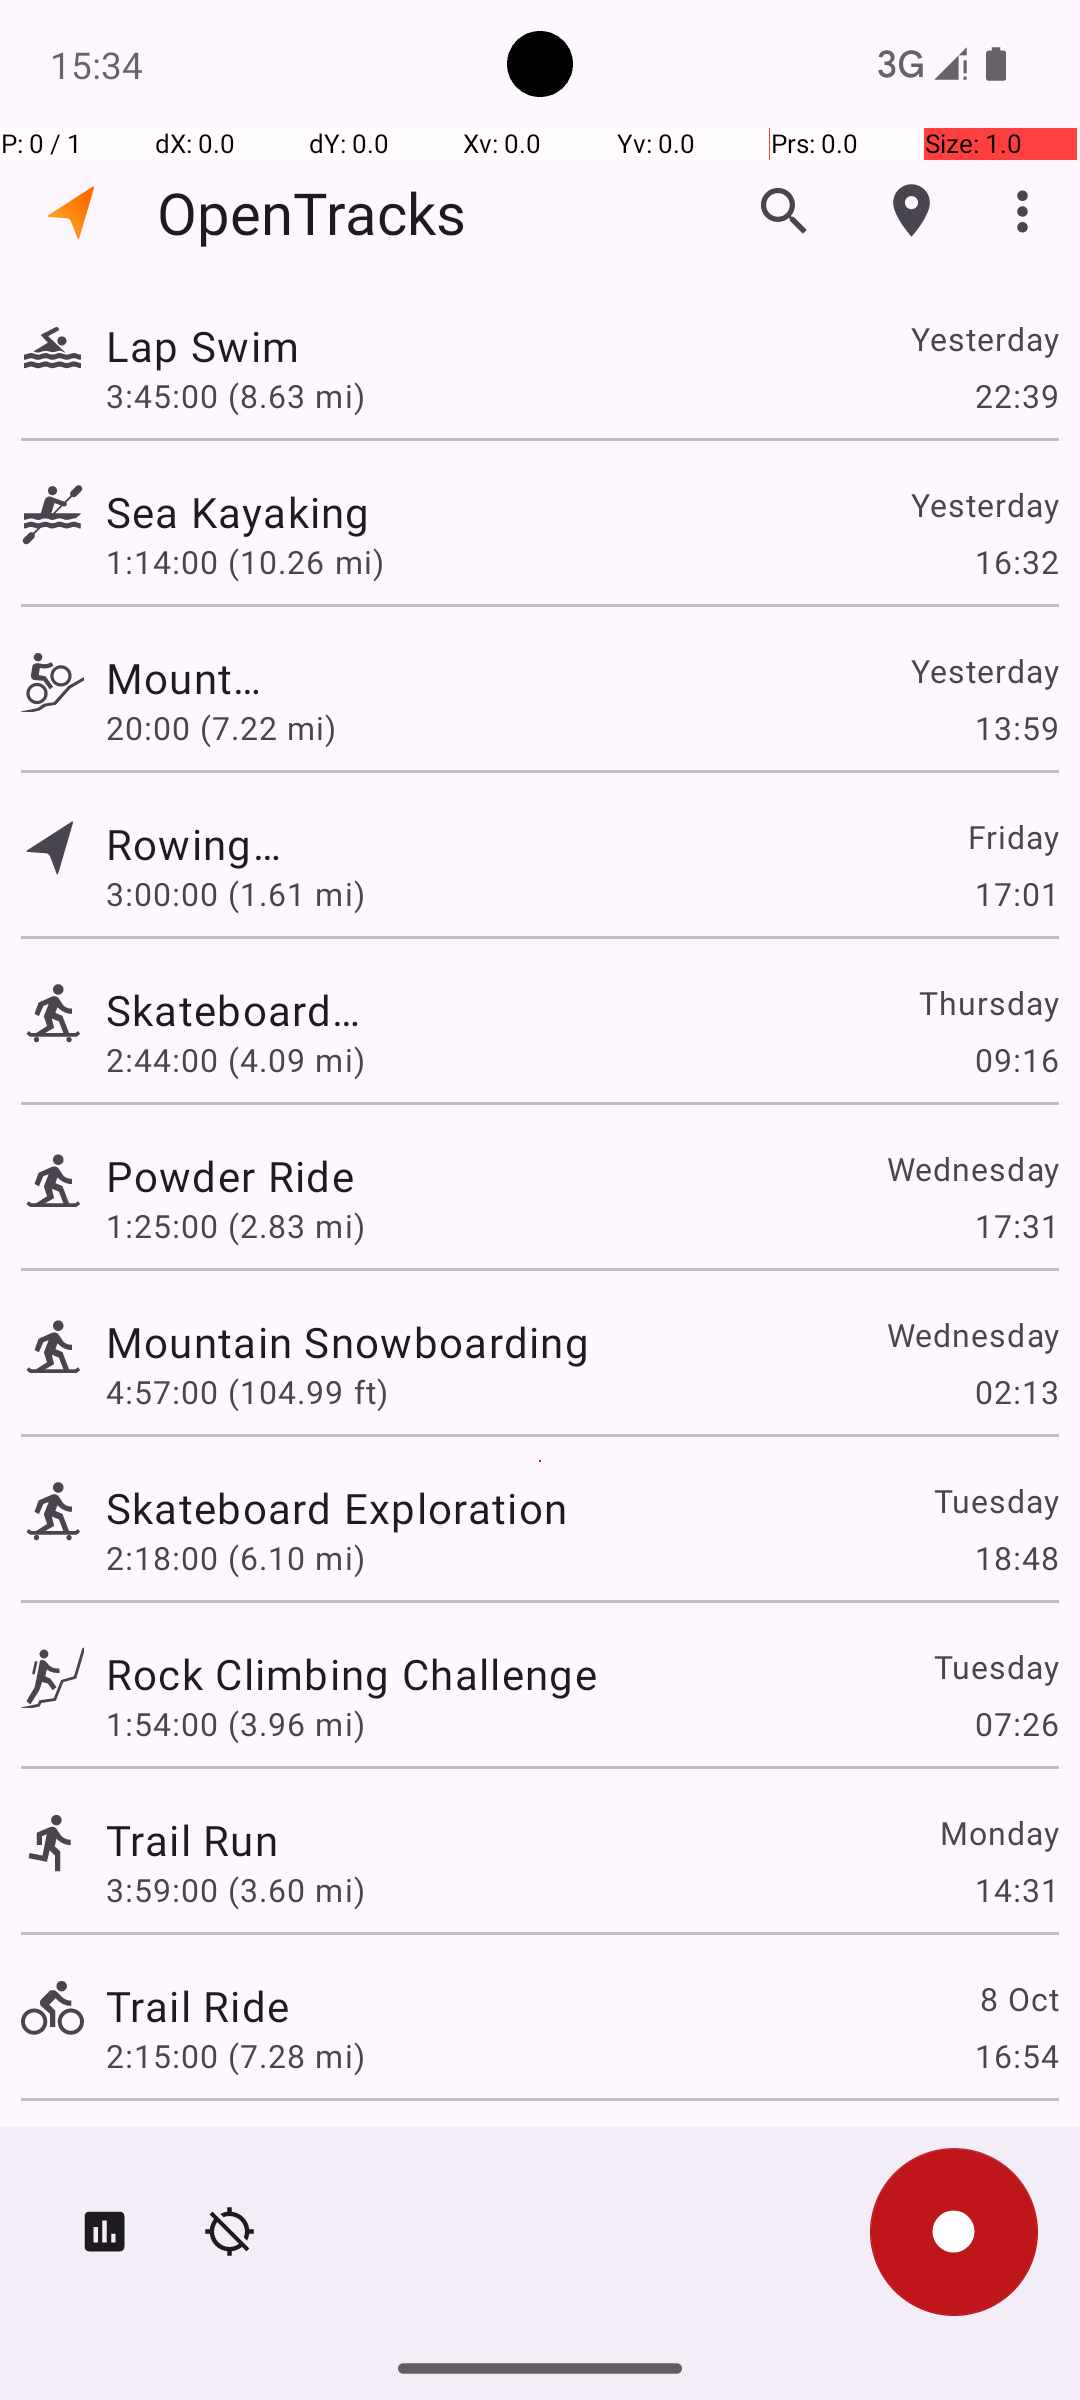  What do you see at coordinates (247, 1392) in the screenshot?
I see `4:57:00 (104.99 ft)` at bounding box center [247, 1392].